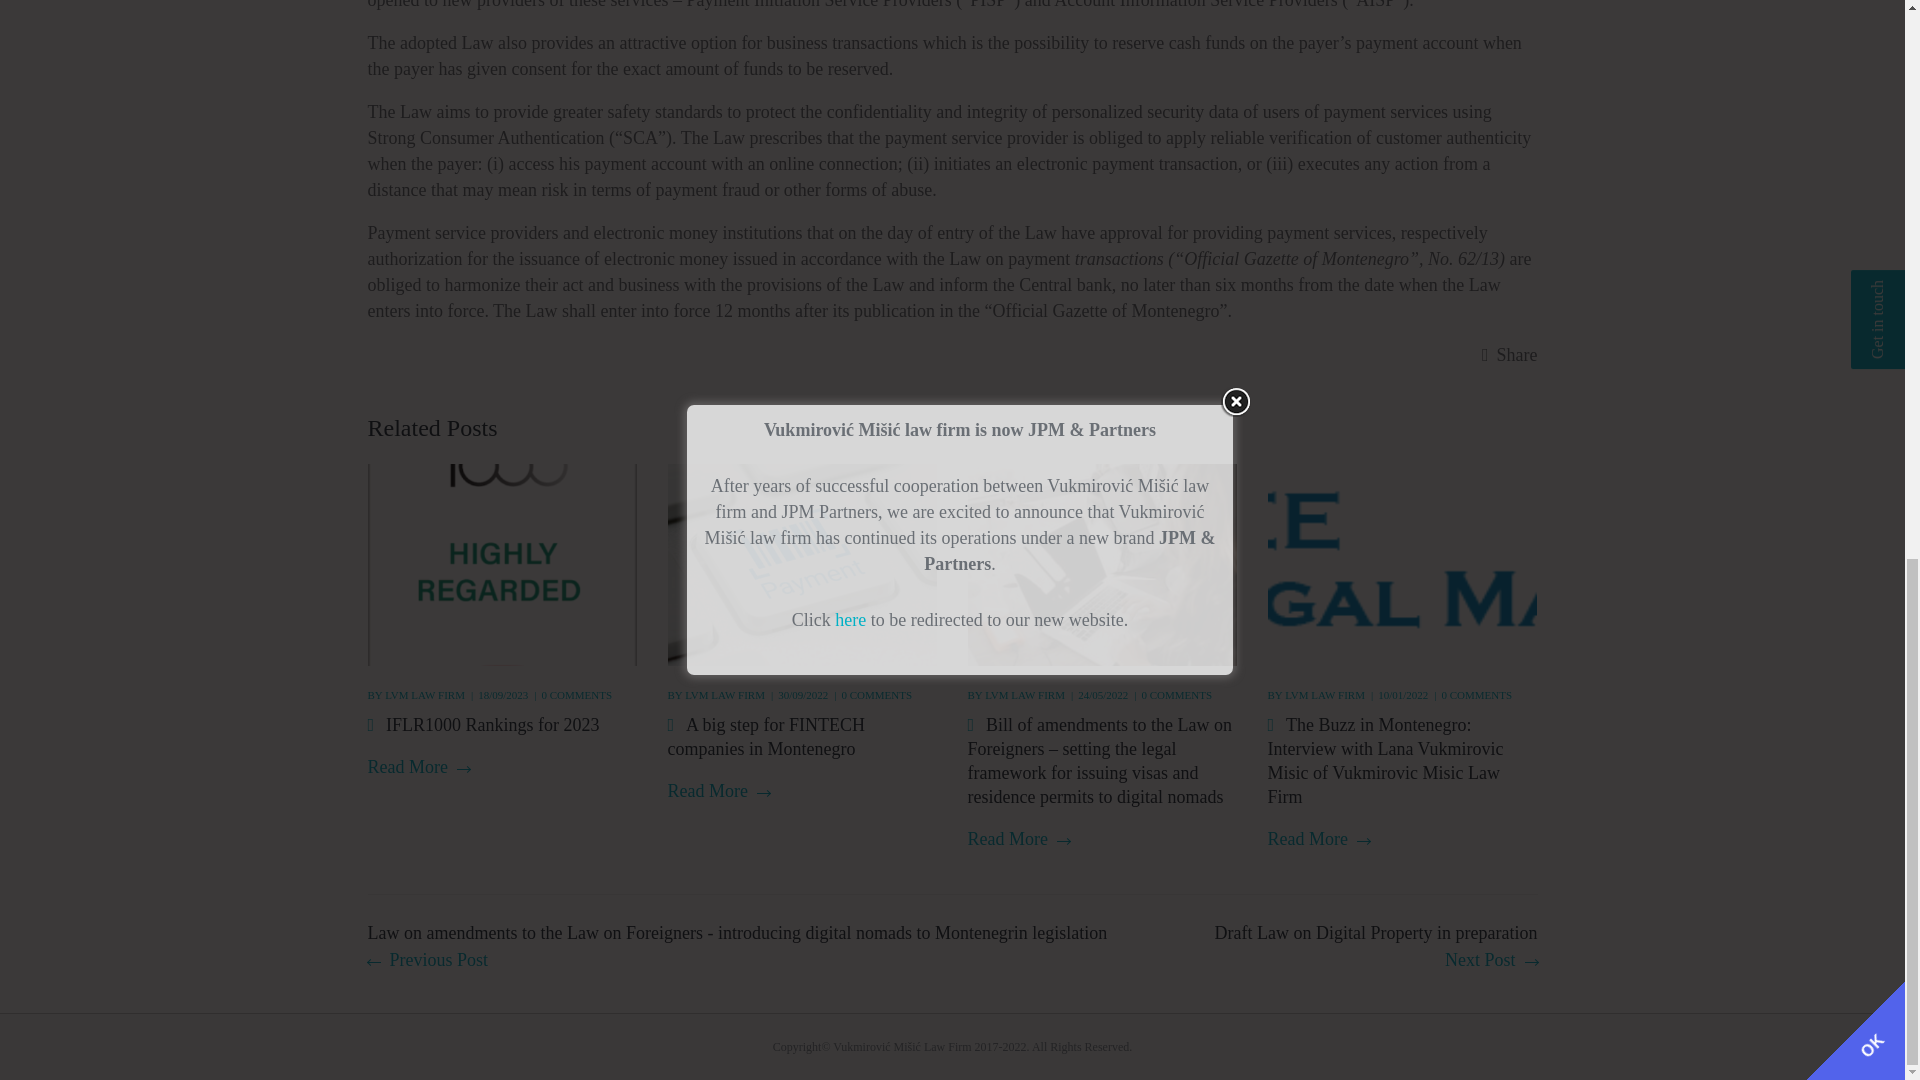 This screenshot has width=1920, height=1080. I want to click on Share, so click(1510, 355).